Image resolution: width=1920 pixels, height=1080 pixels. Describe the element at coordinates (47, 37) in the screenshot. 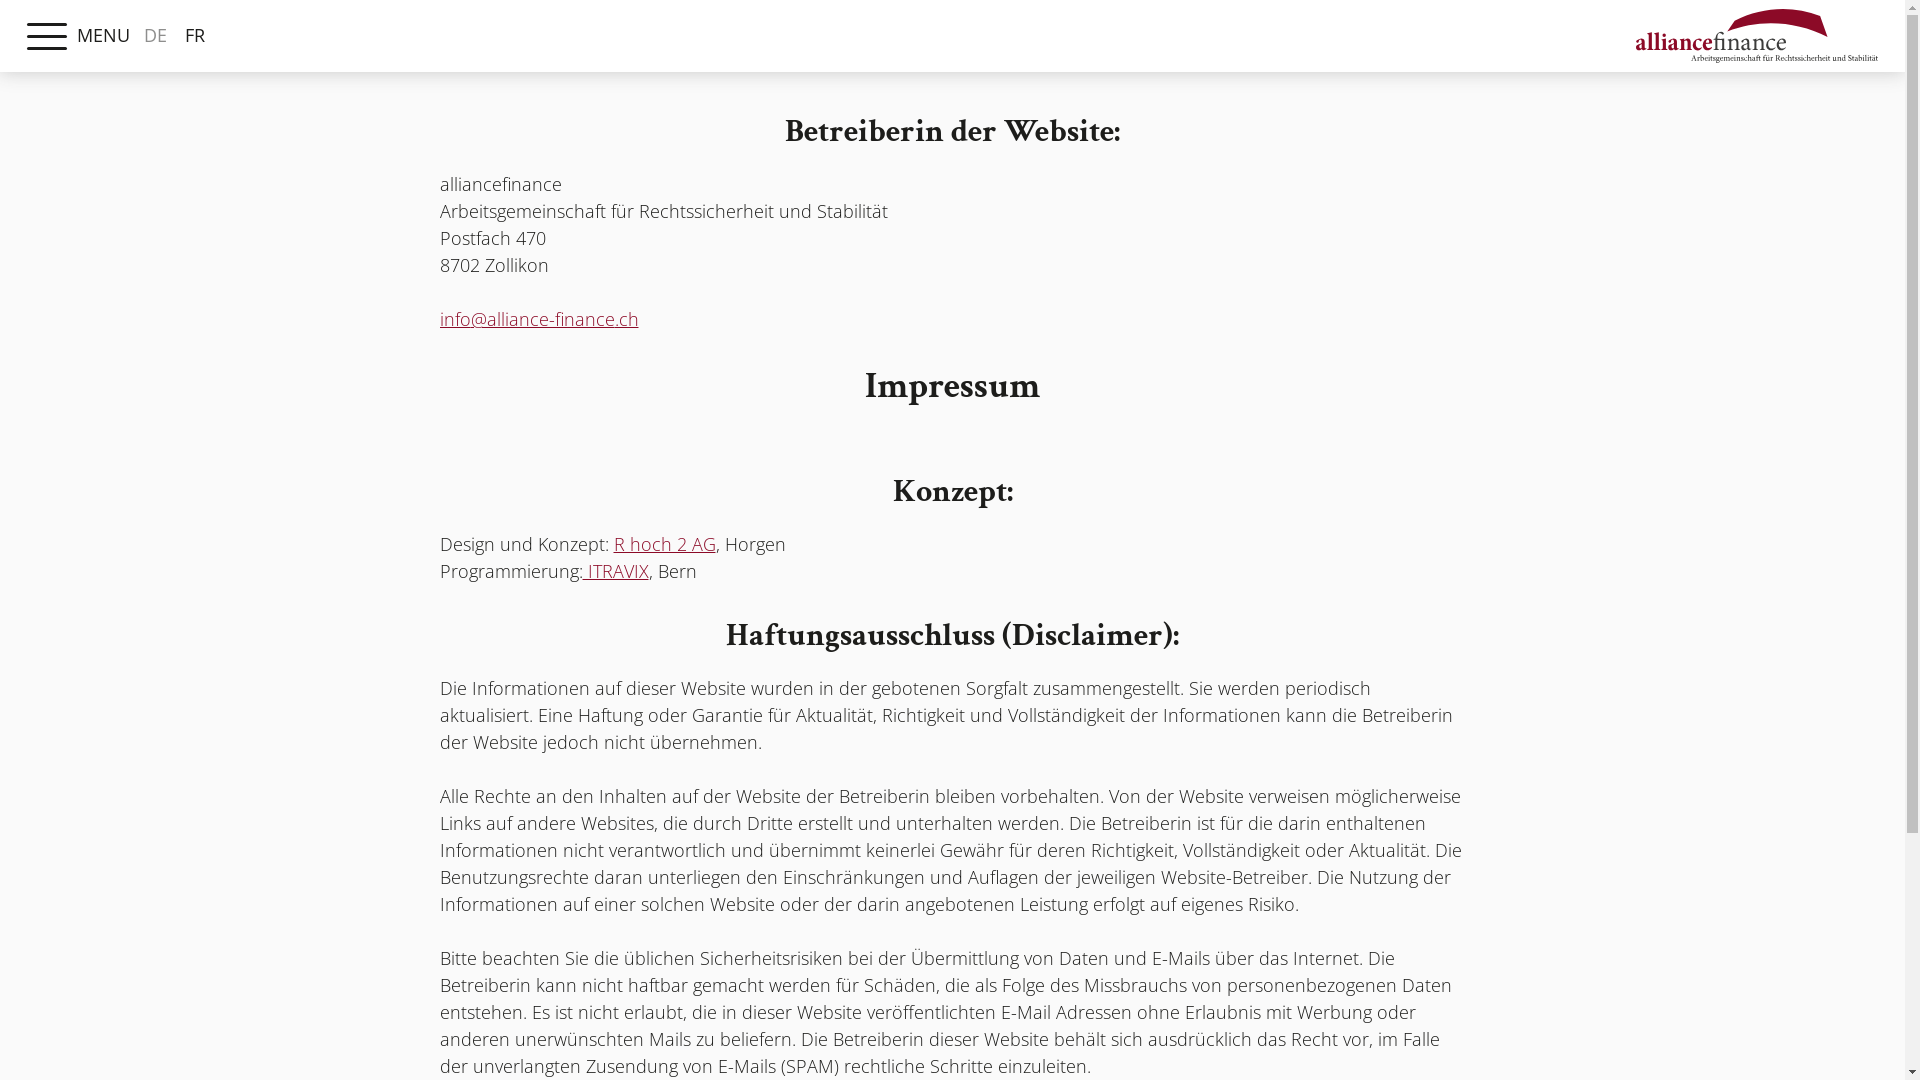

I see `MENU` at that location.